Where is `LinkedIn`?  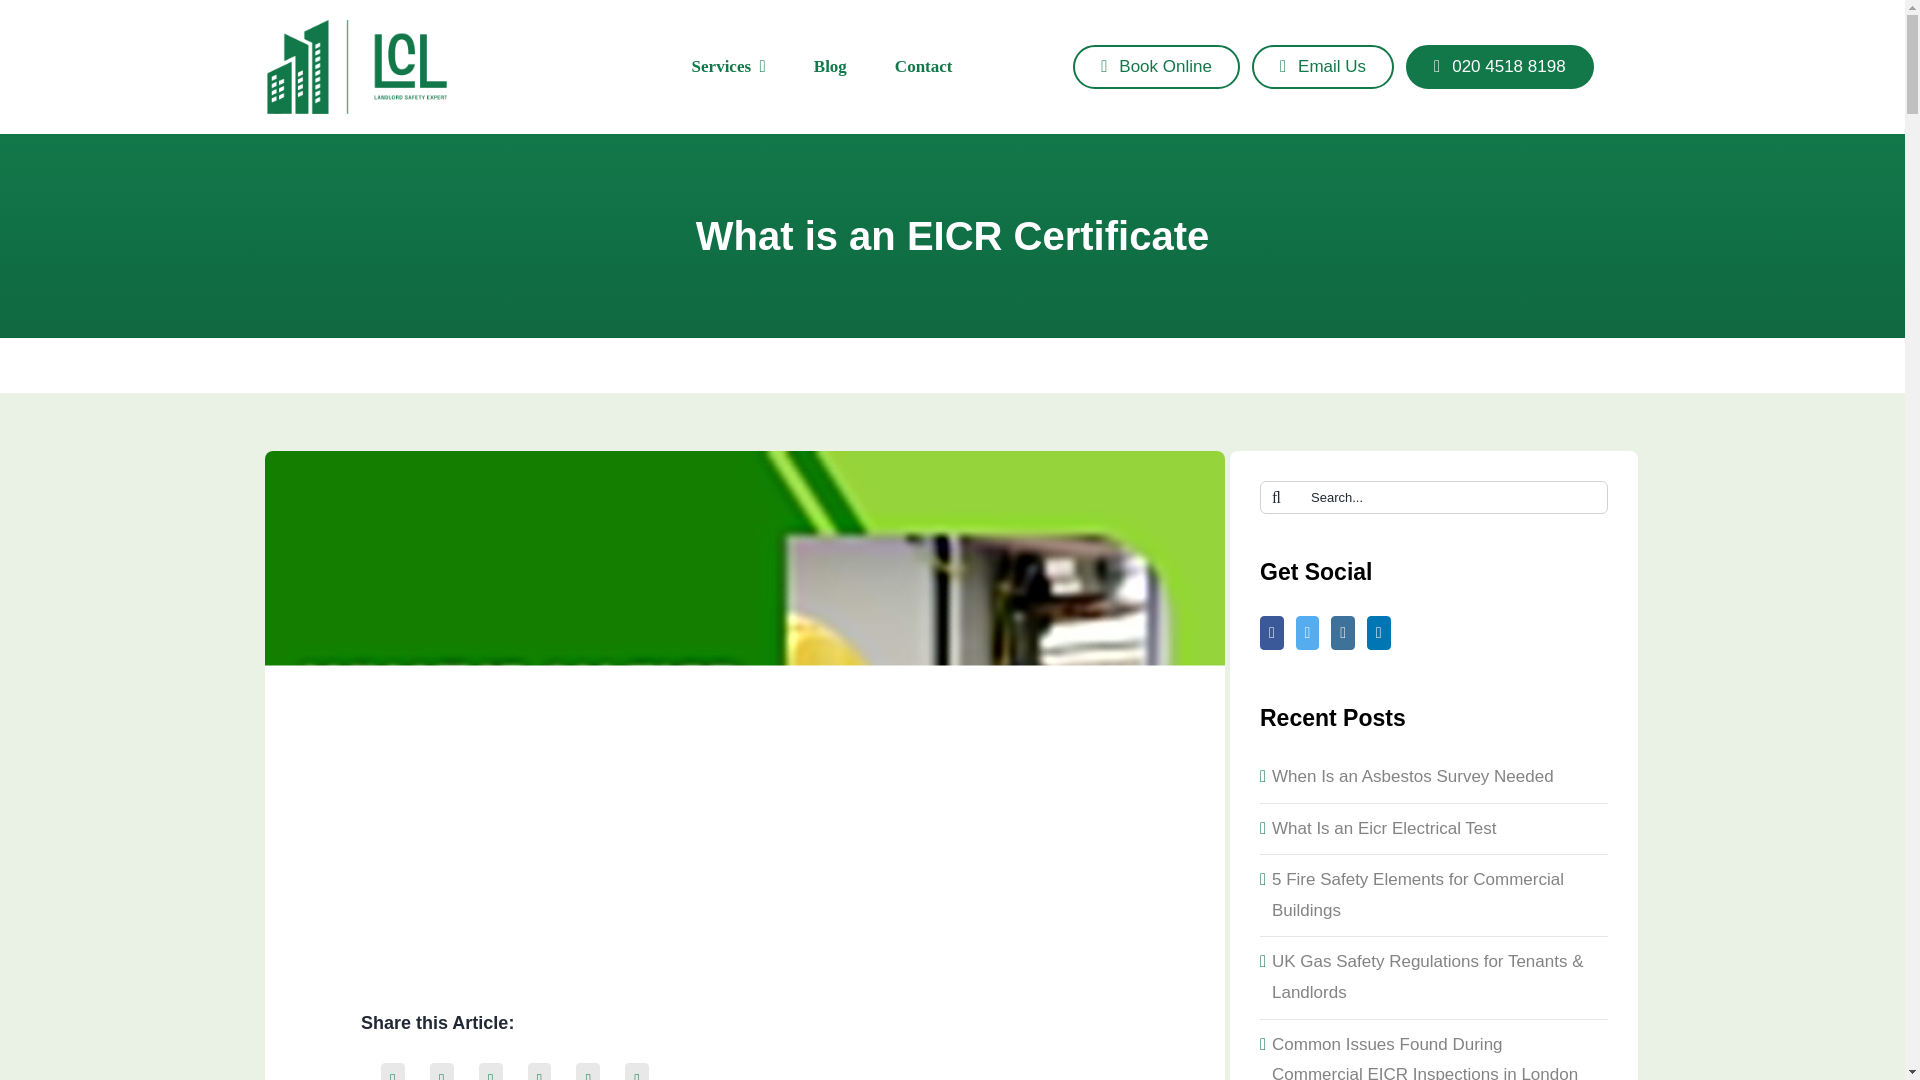 LinkedIn is located at coordinates (539, 1069).